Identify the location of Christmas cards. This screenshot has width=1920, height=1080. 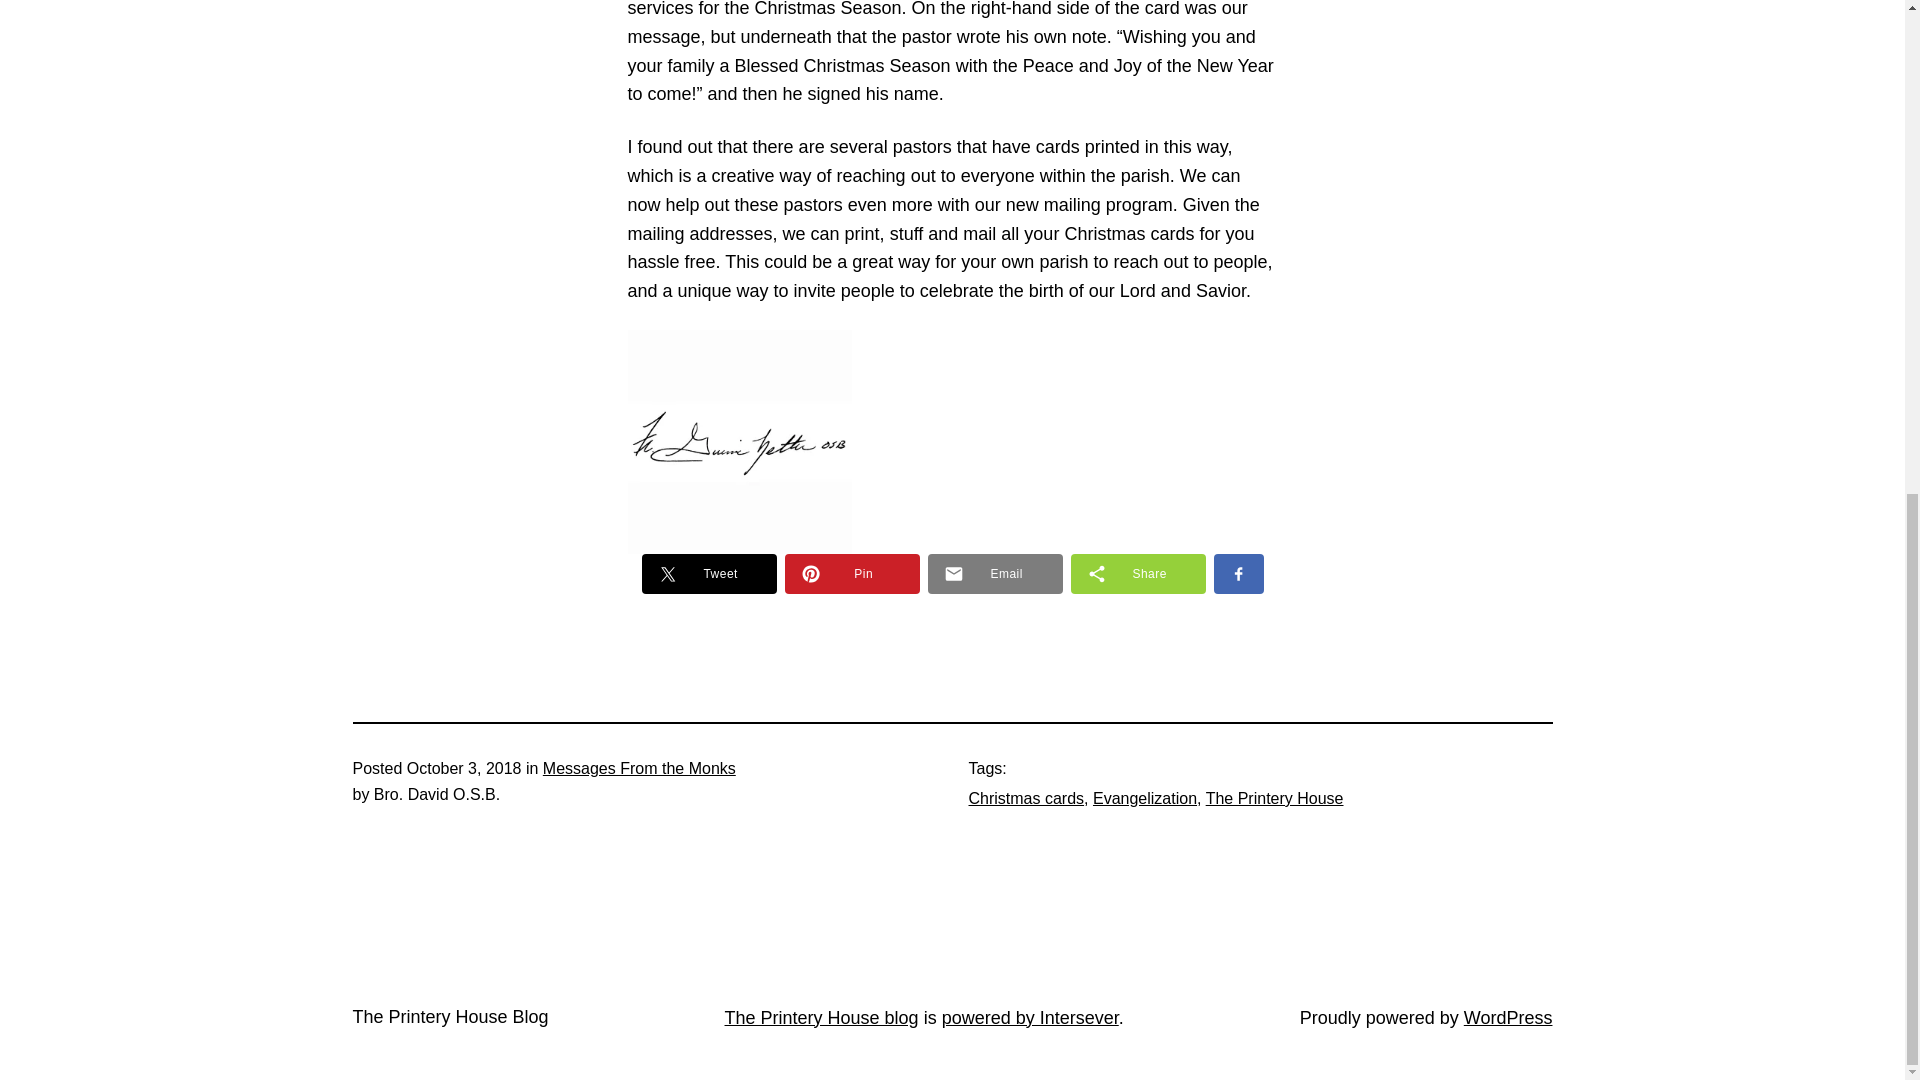
(1026, 798).